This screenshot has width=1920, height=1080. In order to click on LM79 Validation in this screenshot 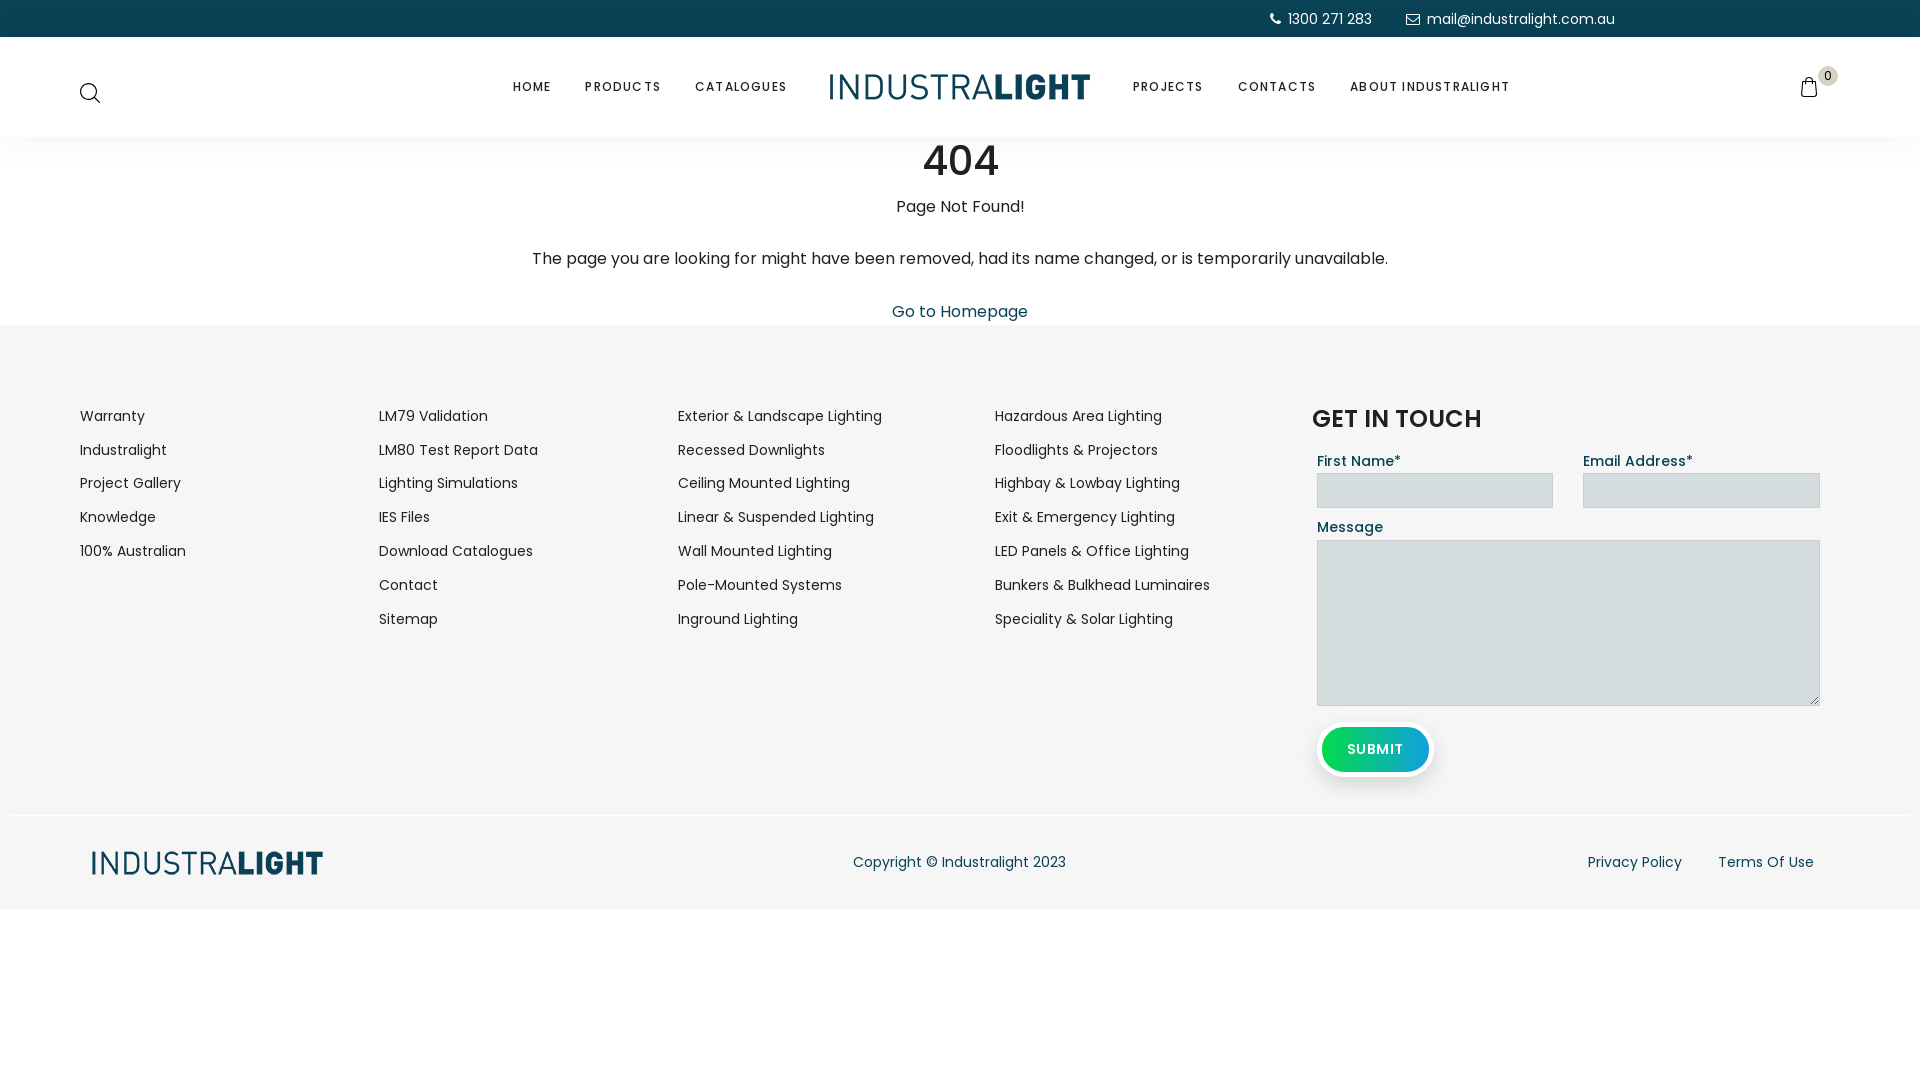, I will do `click(434, 416)`.